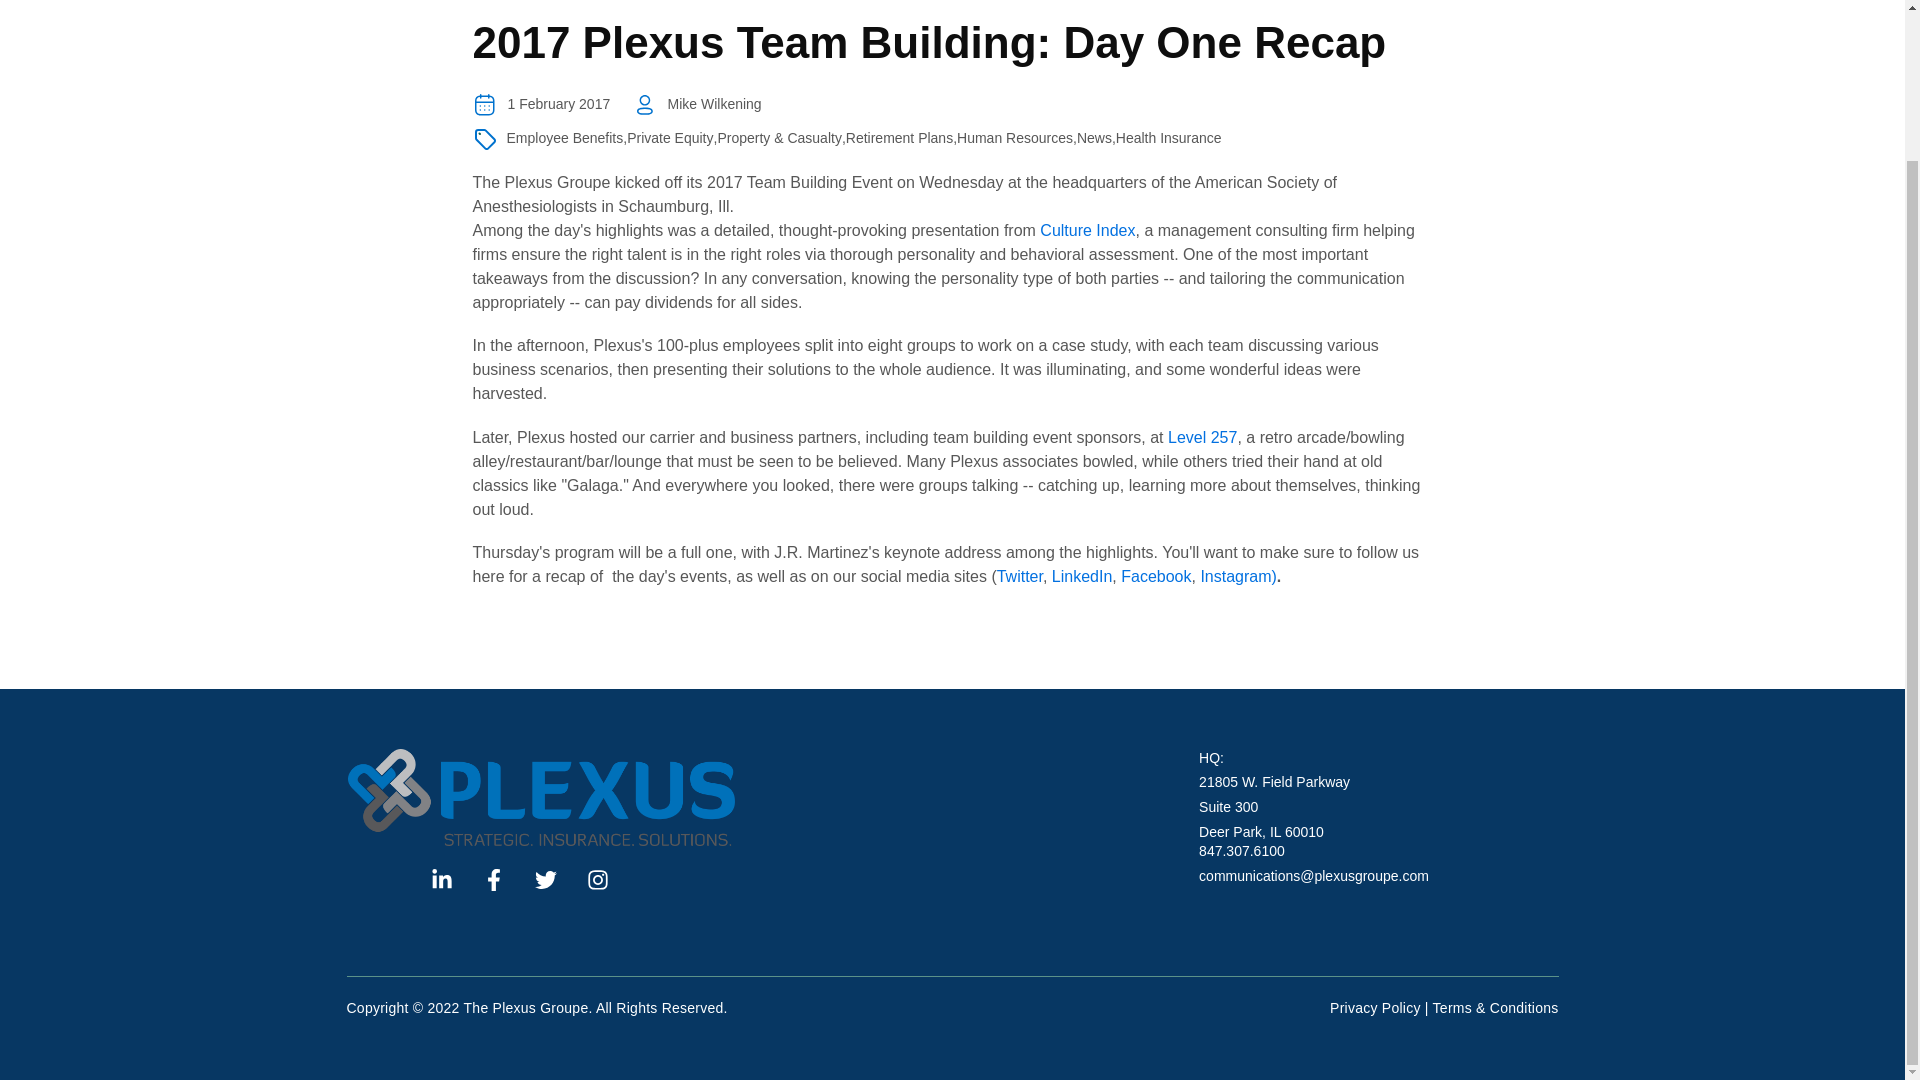 This screenshot has width=1920, height=1080. Describe the element at coordinates (1156, 576) in the screenshot. I see `Facebook` at that location.